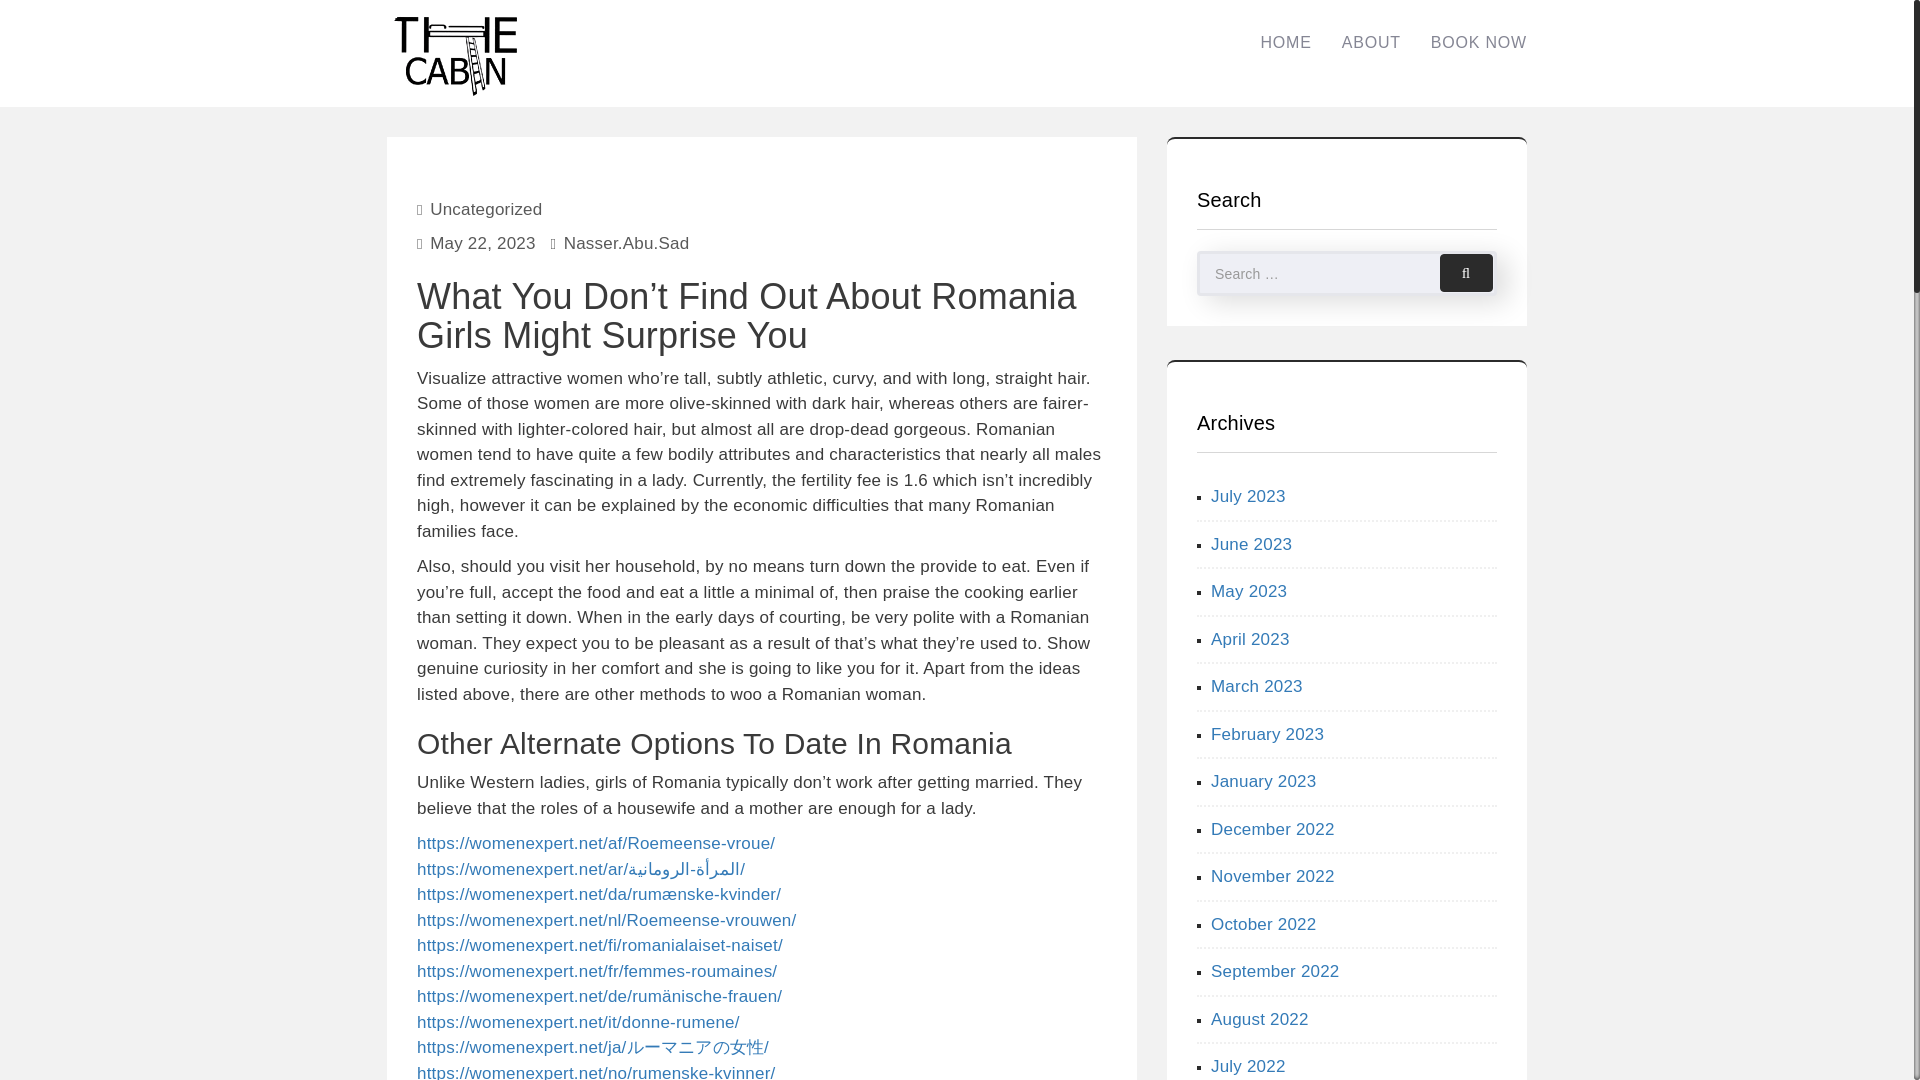 The image size is (1920, 1080). What do you see at coordinates (1248, 496) in the screenshot?
I see `July 2023` at bounding box center [1248, 496].